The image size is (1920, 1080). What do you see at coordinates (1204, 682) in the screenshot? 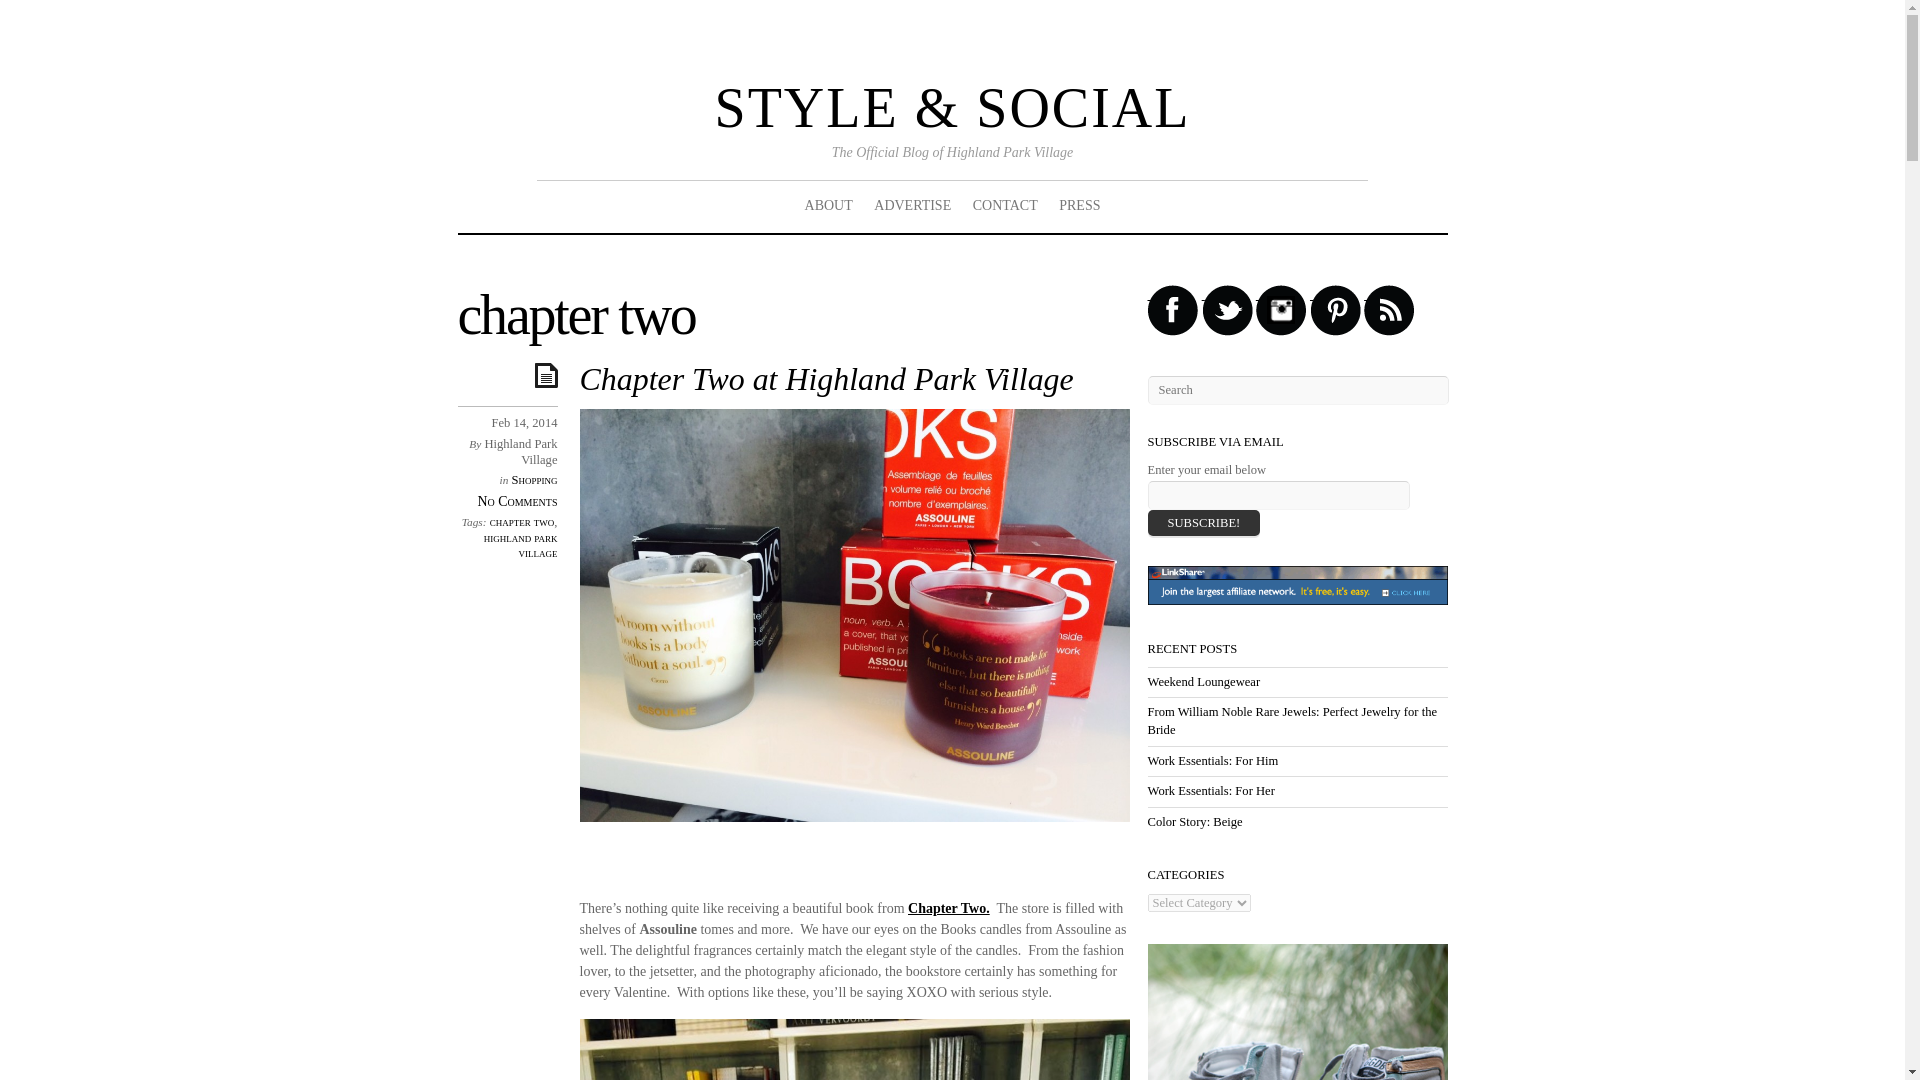
I see `Weekend Loungewear` at bounding box center [1204, 682].